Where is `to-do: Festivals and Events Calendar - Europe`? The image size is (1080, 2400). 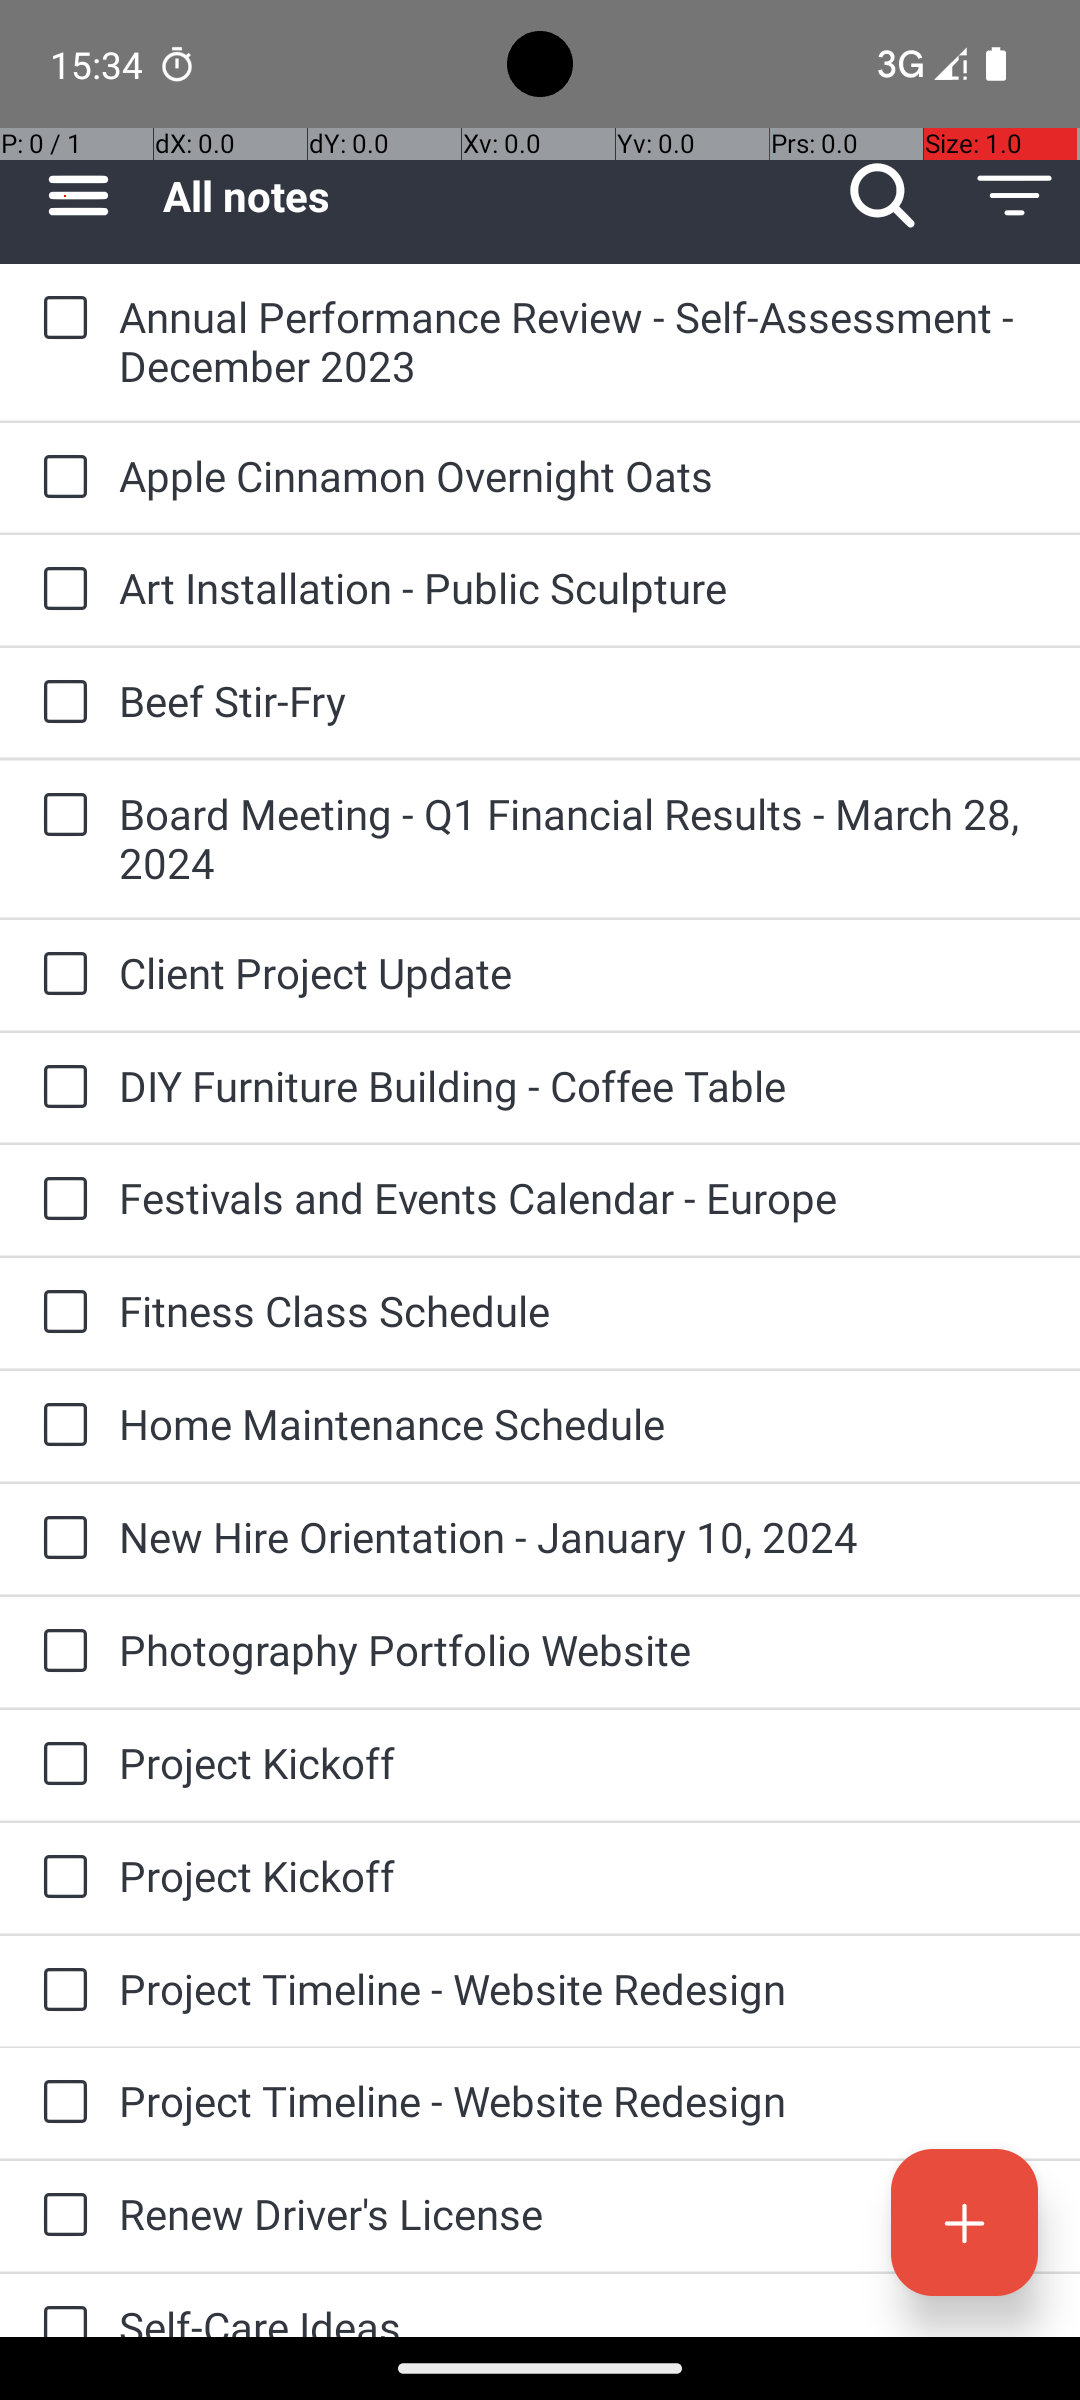 to-do: Festivals and Events Calendar - Europe is located at coordinates (60, 1200).